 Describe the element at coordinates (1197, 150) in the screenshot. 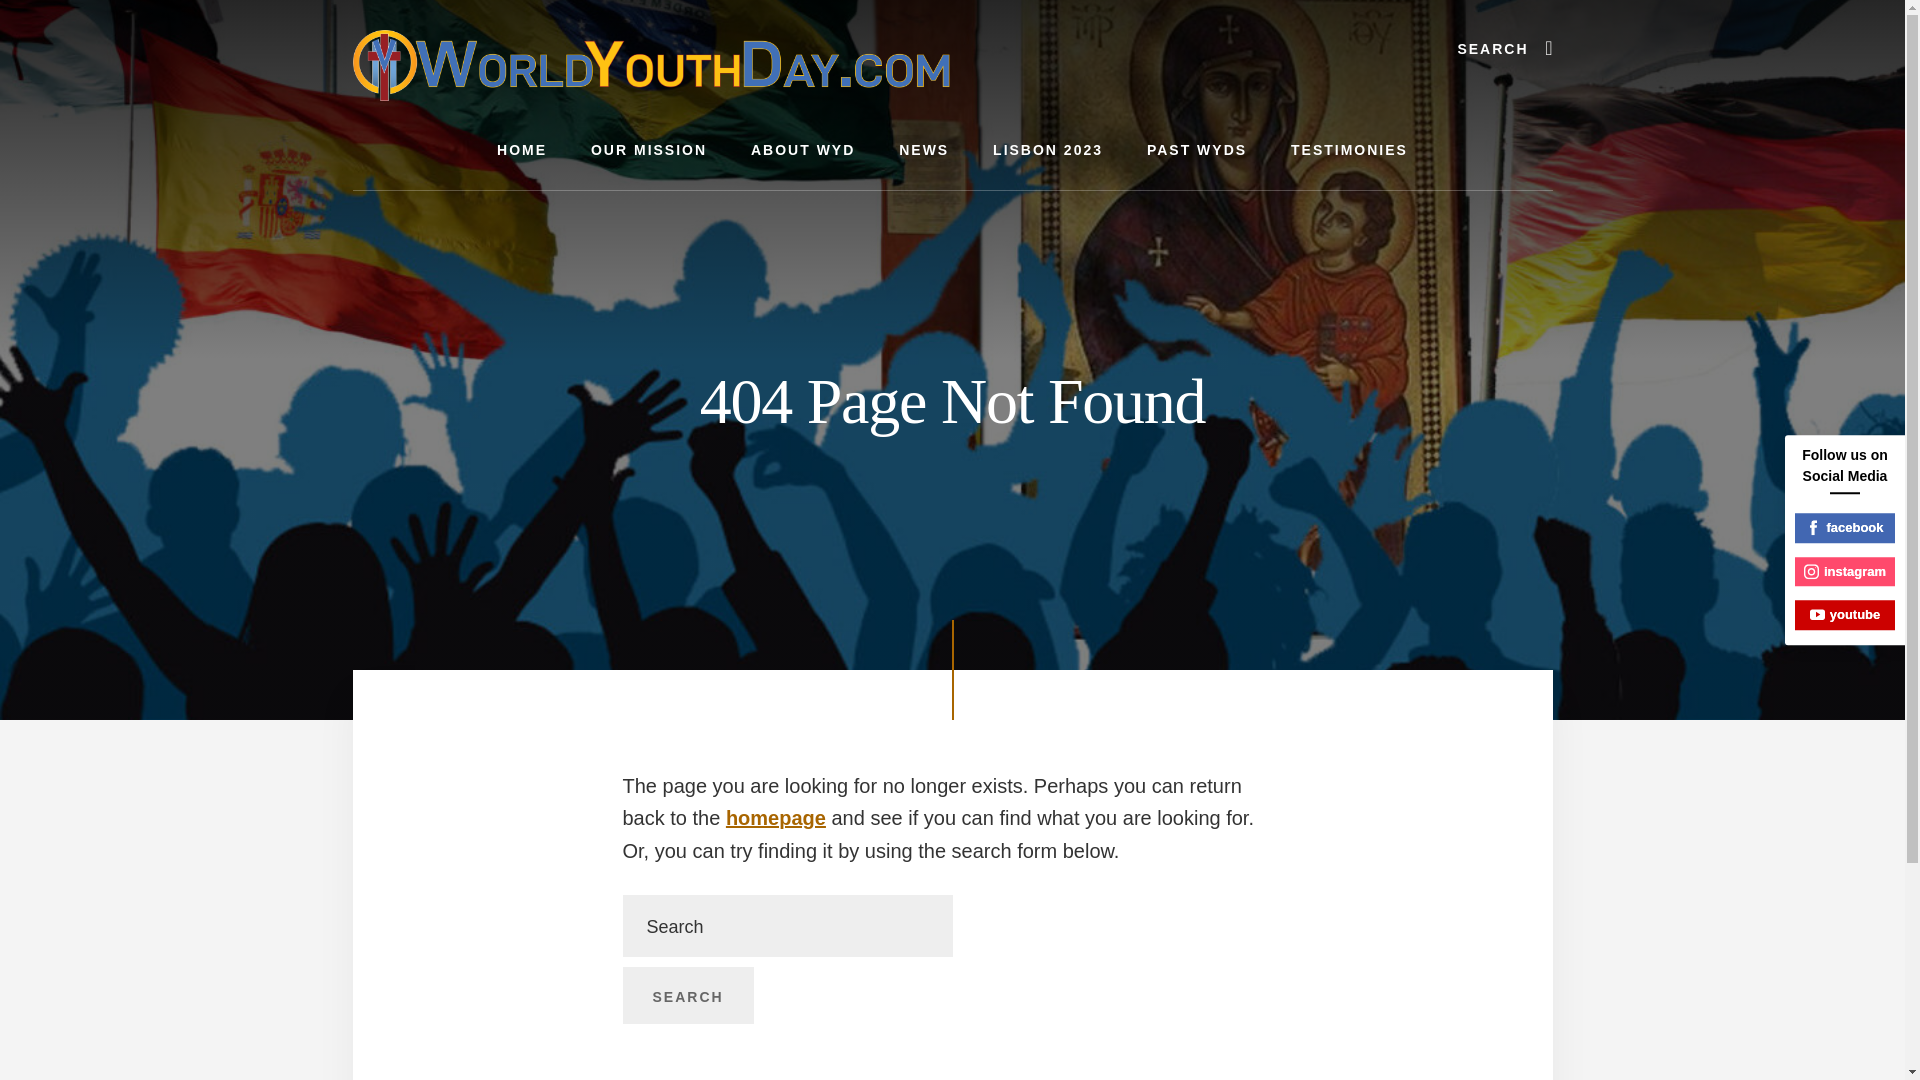

I see `PAST WYDS` at that location.